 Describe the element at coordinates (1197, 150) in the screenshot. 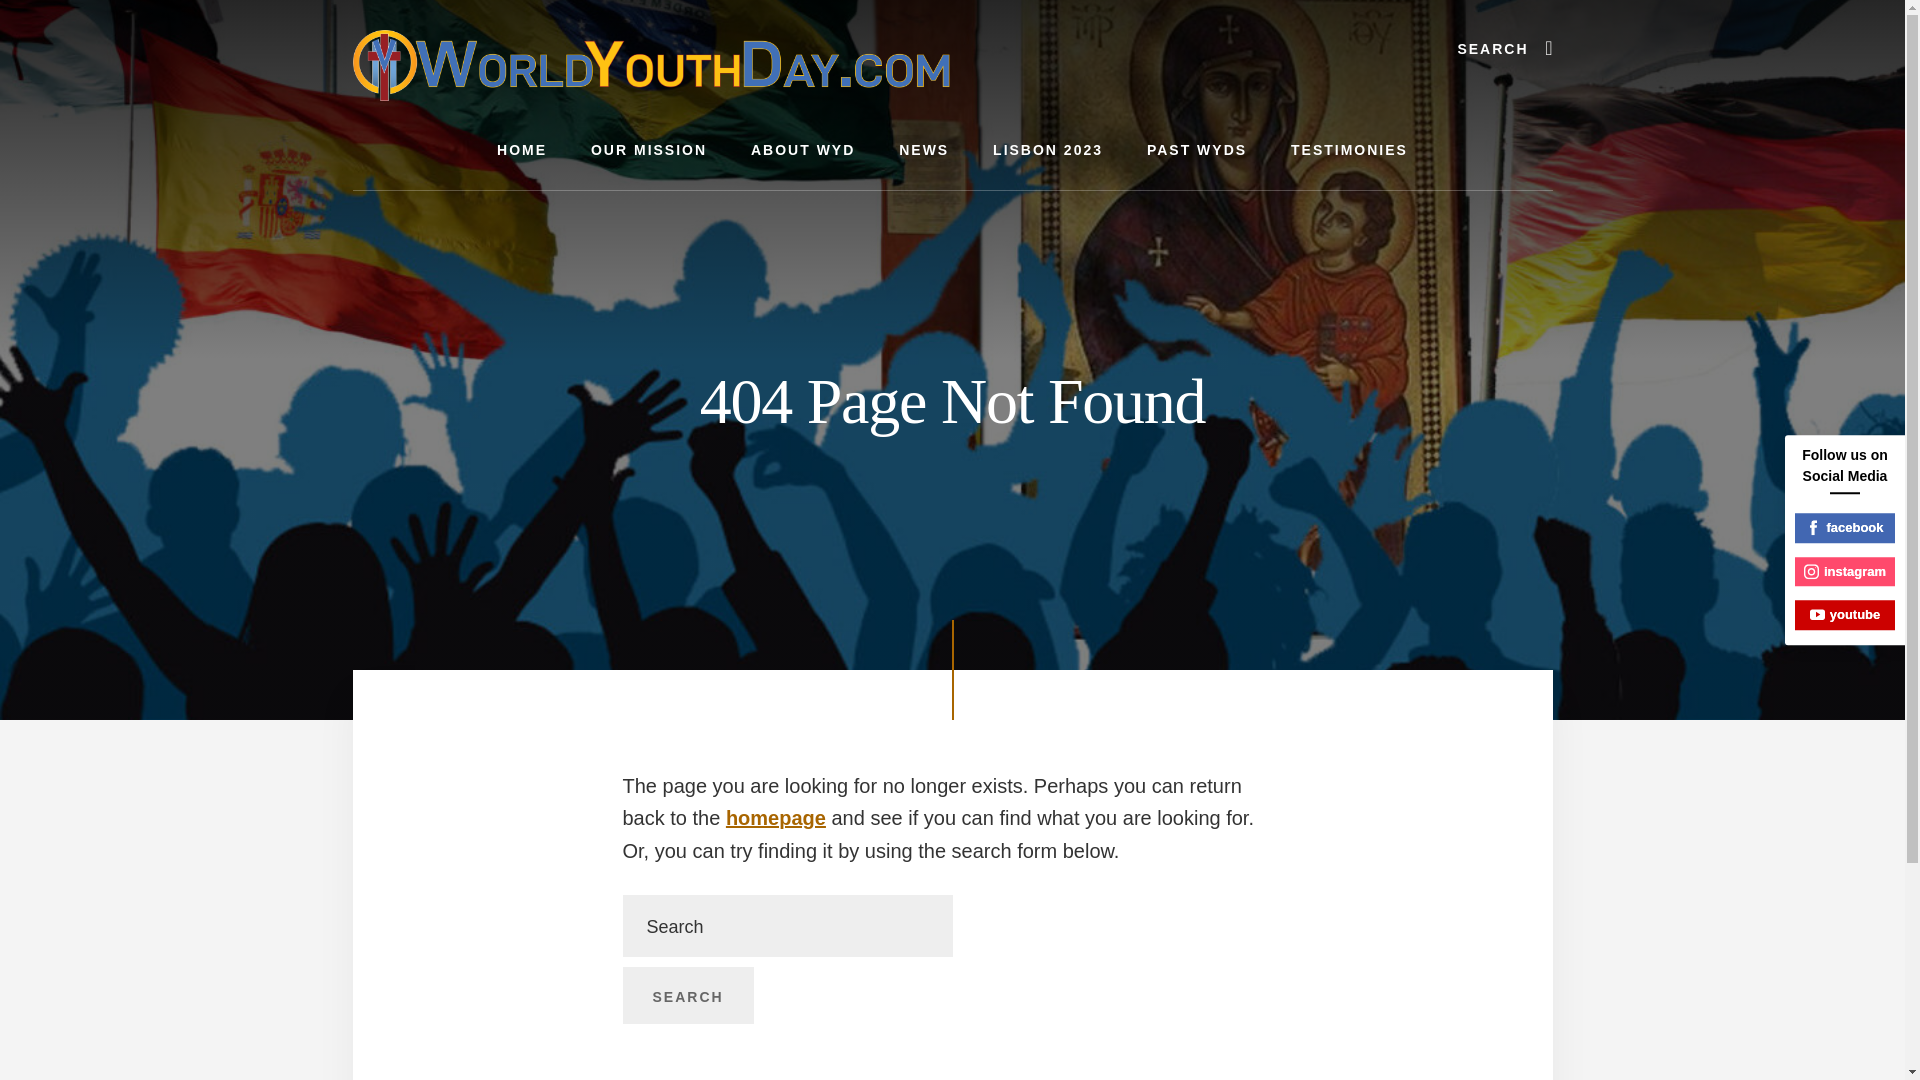

I see `PAST WYDS` at that location.